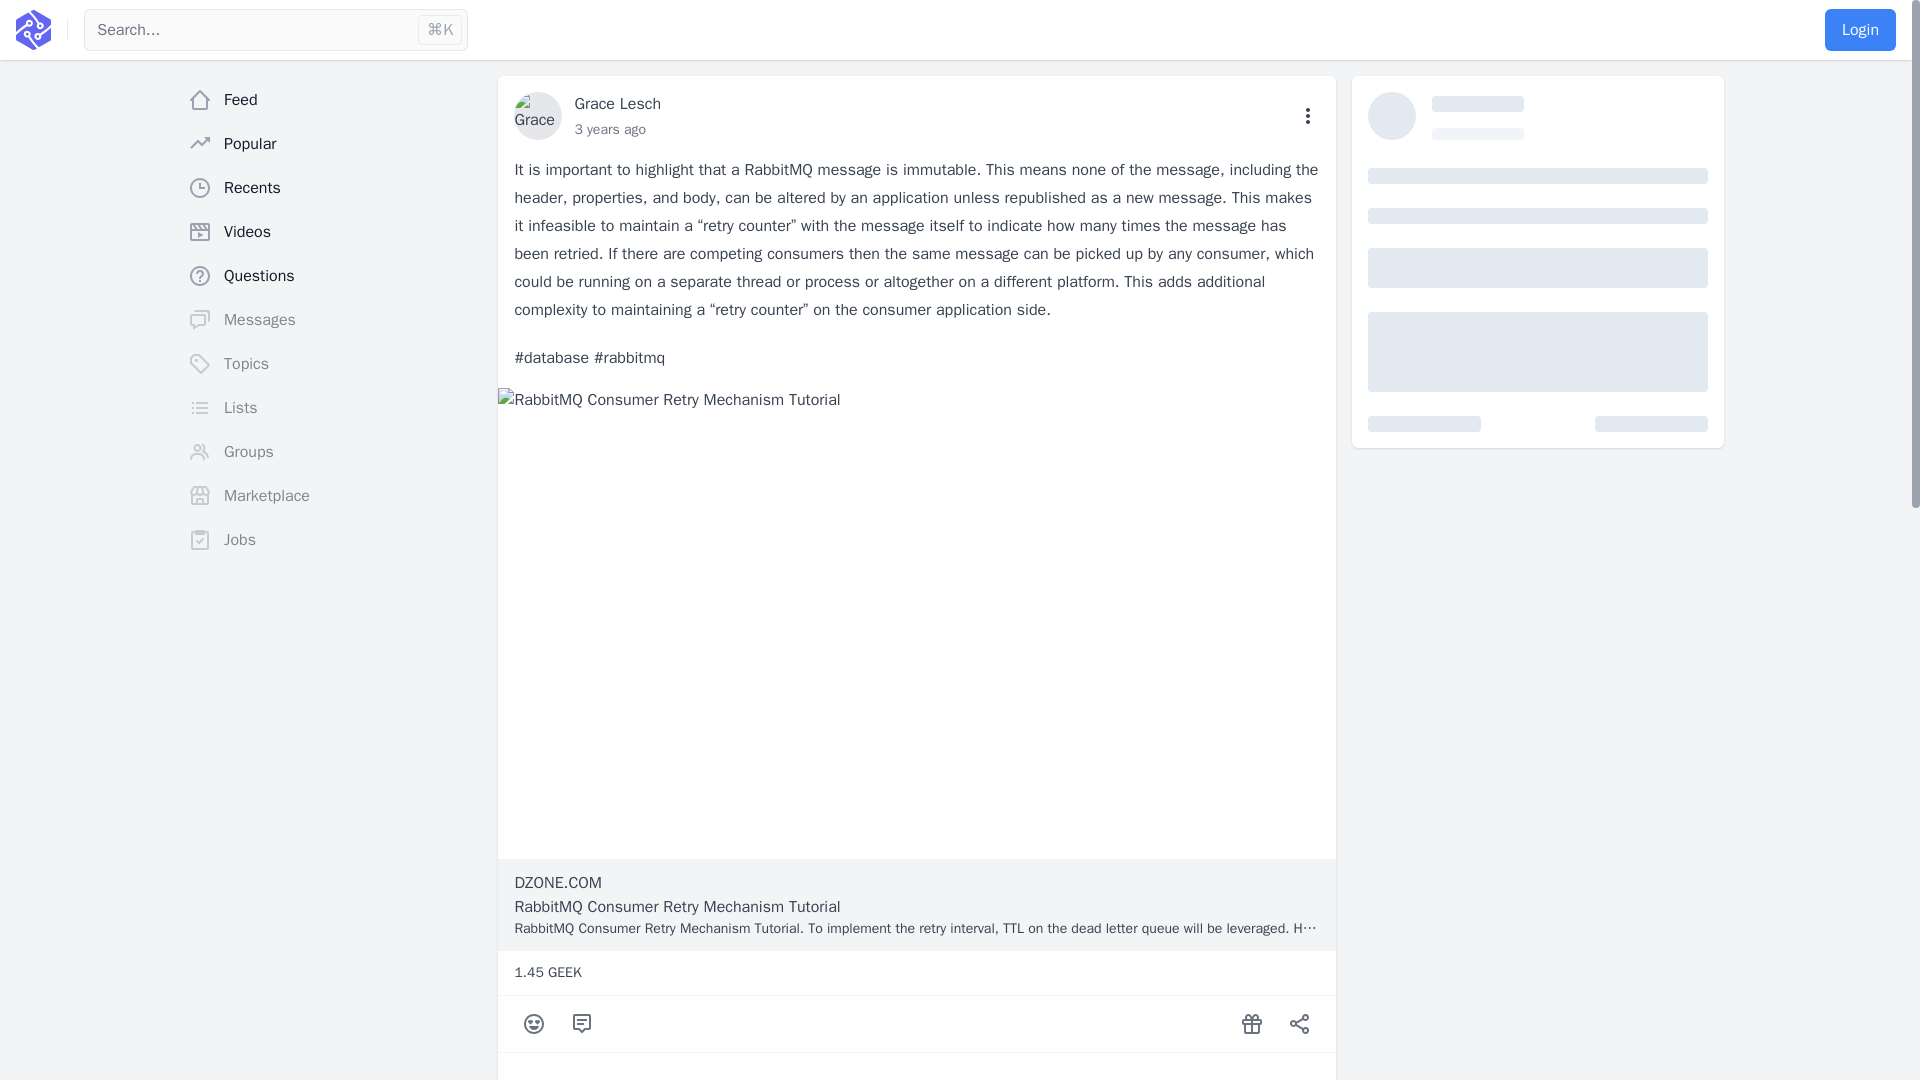  I want to click on Recents, so click(334, 188).